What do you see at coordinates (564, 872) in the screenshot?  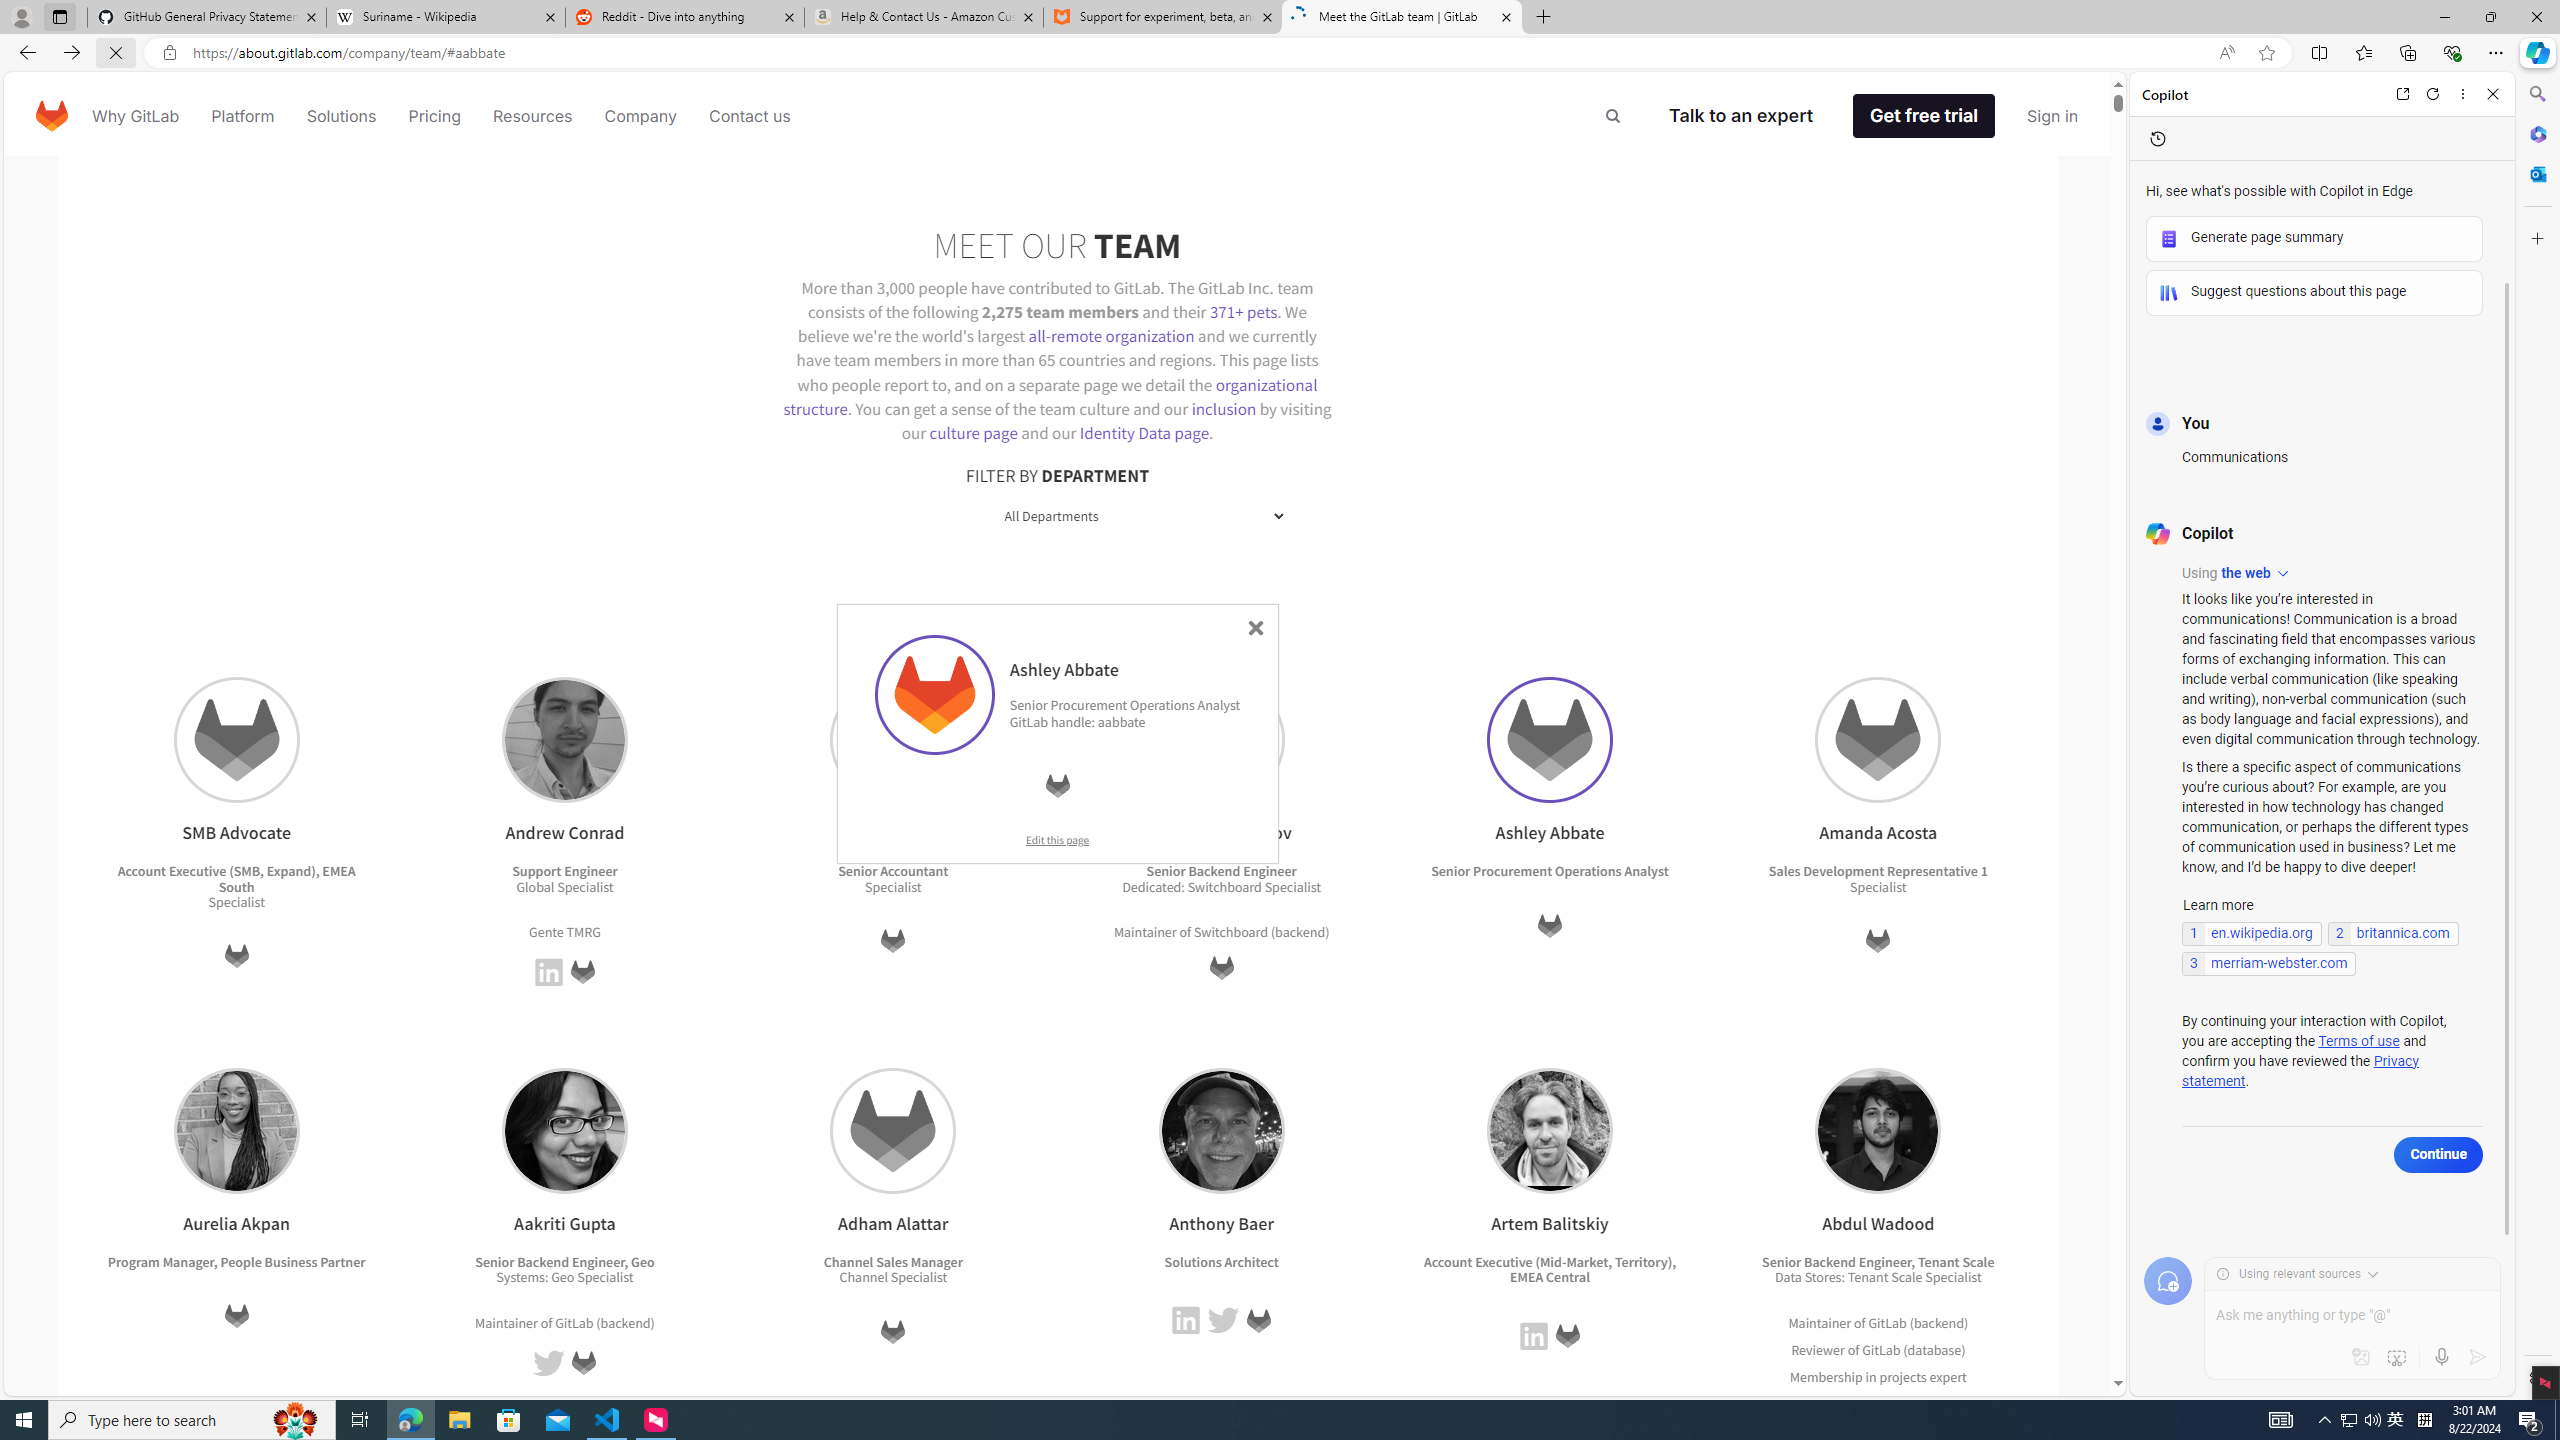 I see `Support Engineer` at bounding box center [564, 872].